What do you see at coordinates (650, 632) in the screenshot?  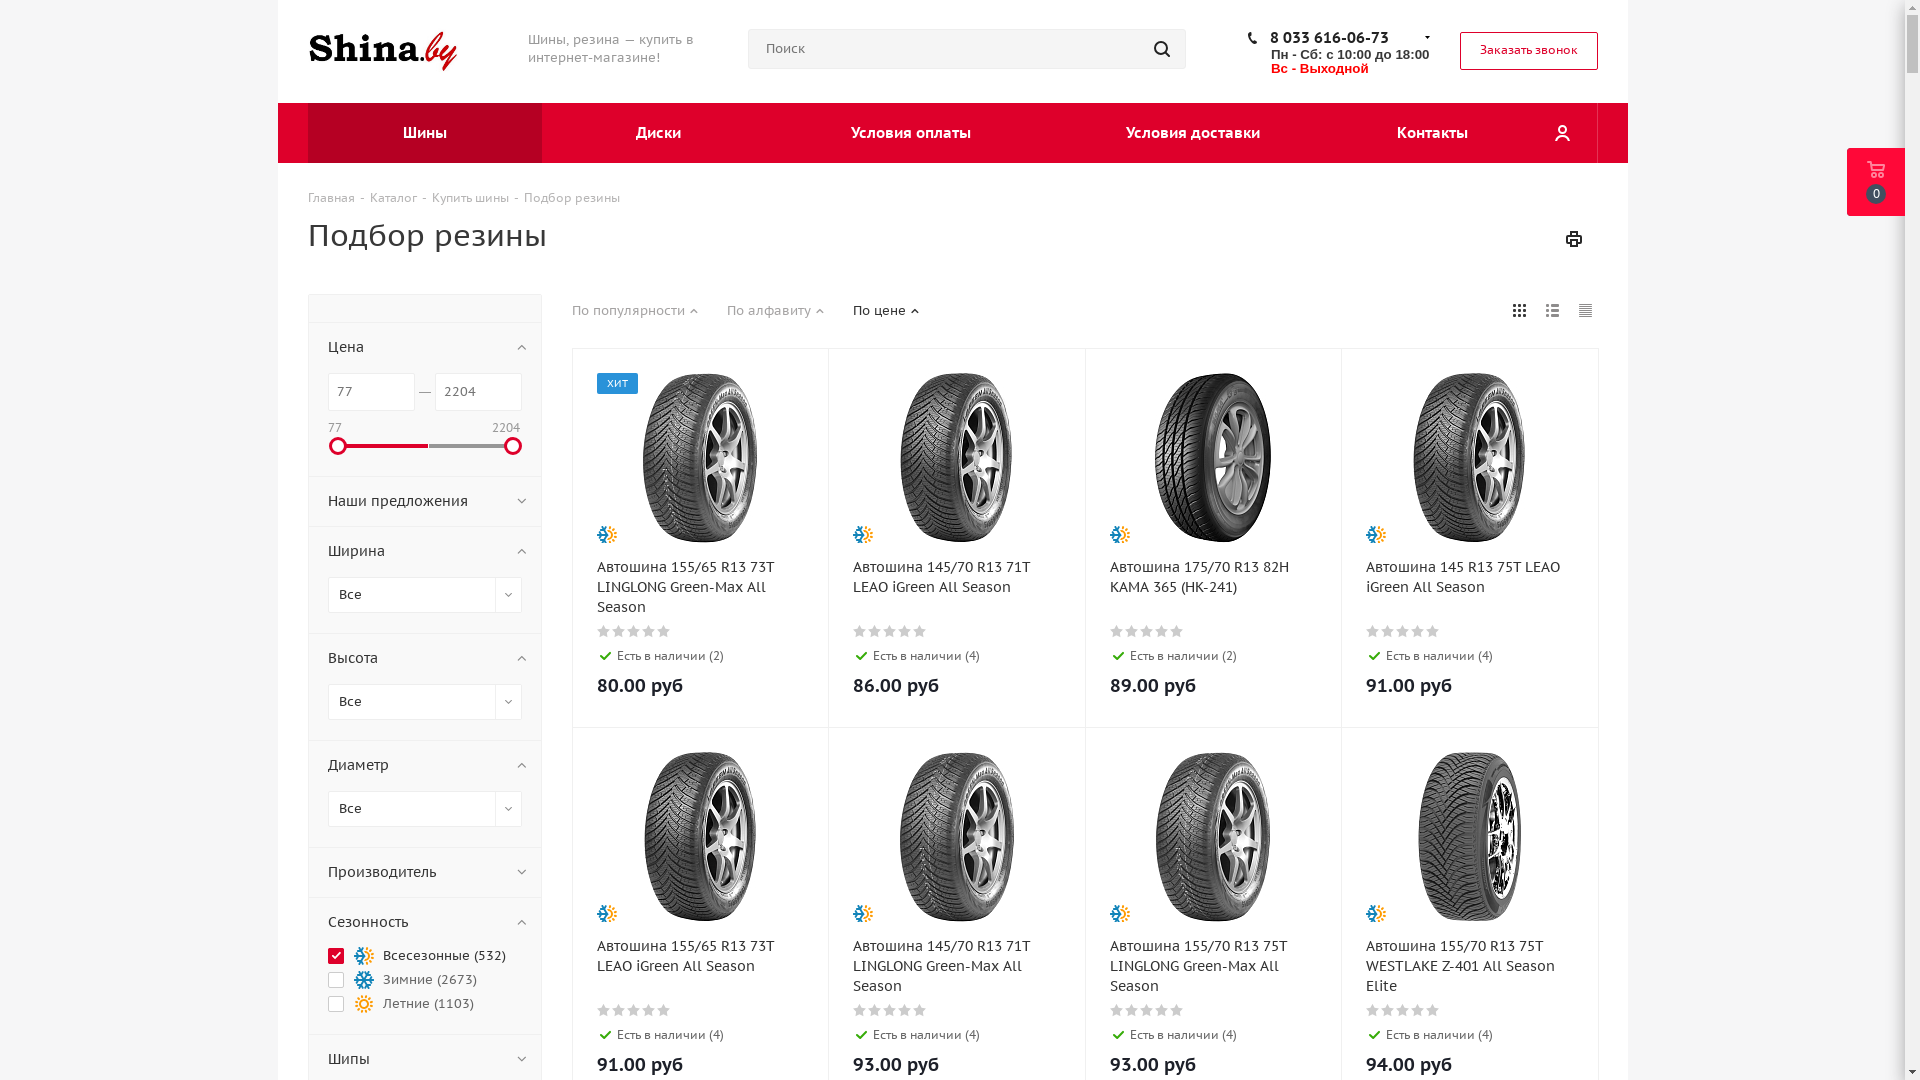 I see `4` at bounding box center [650, 632].